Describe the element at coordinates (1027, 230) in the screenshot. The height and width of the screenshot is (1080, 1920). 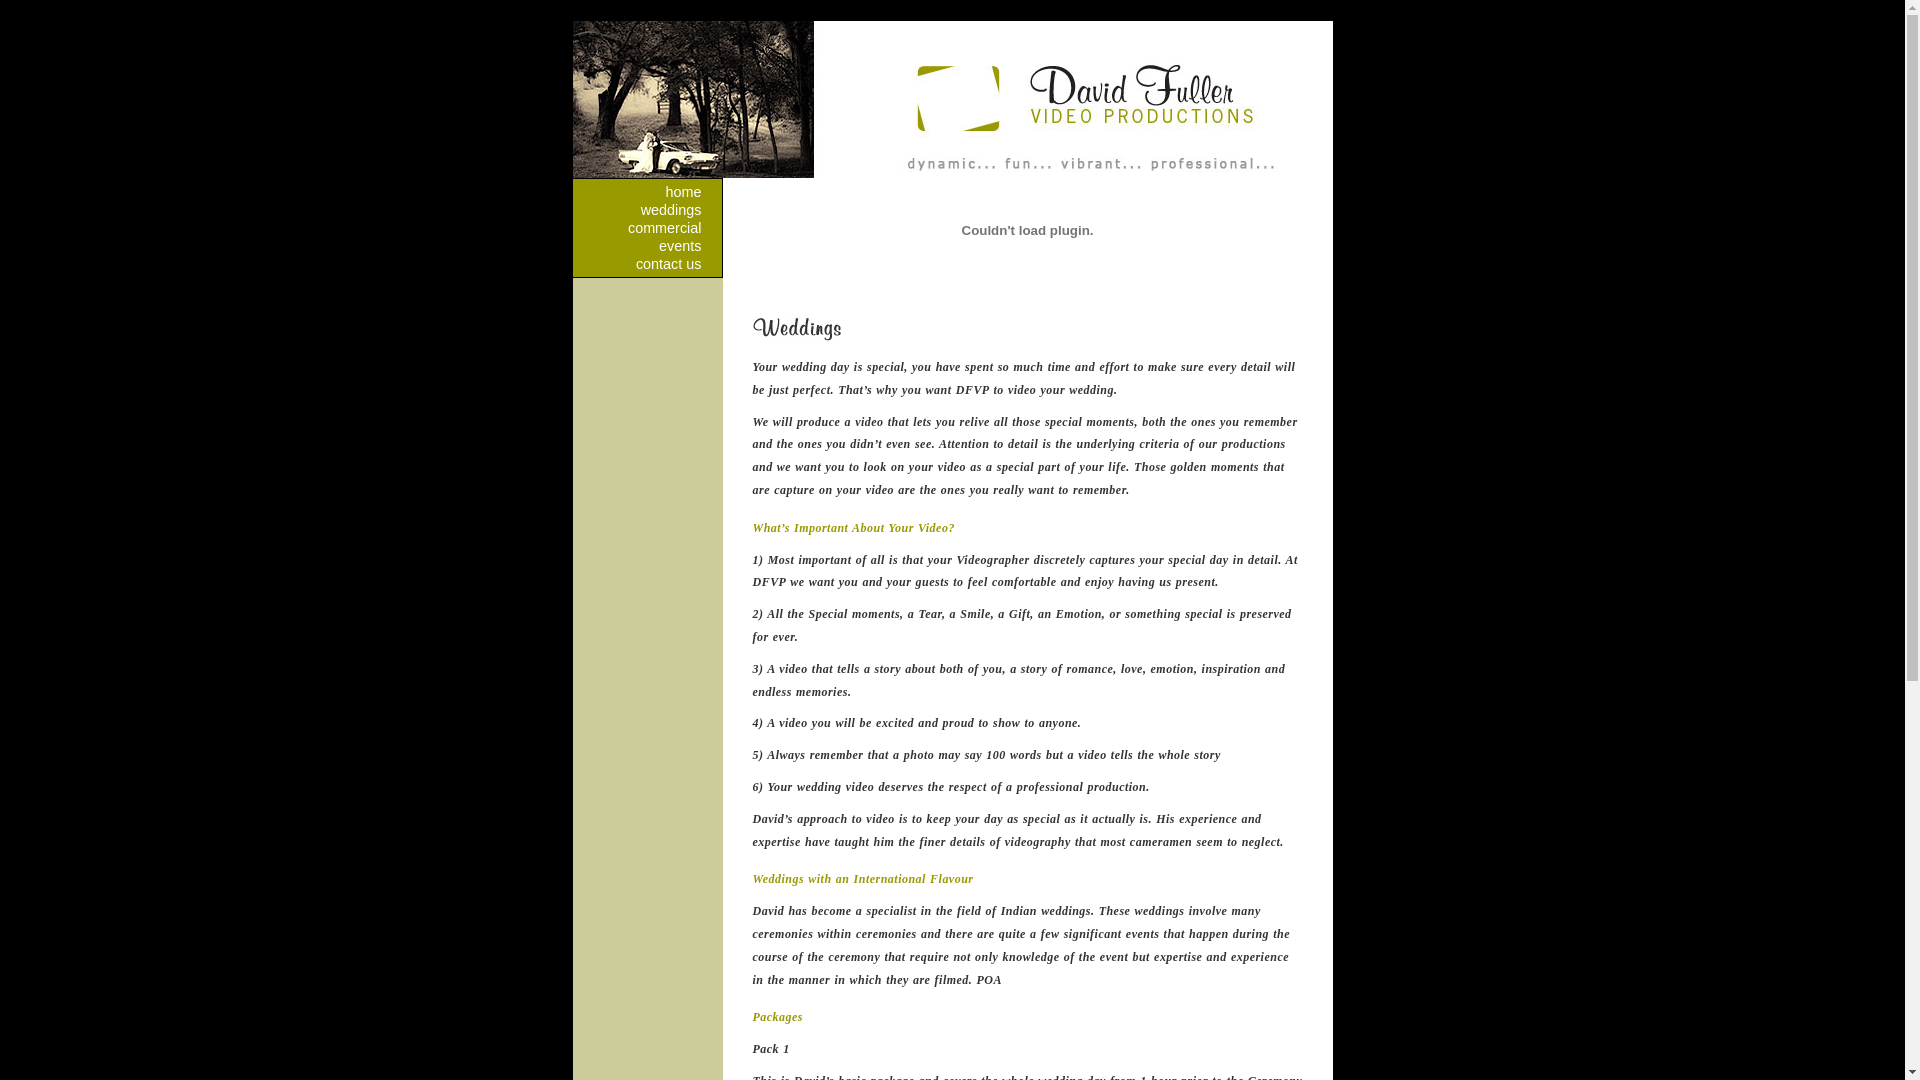
I see `David Fuller Coomercial Photography` at that location.